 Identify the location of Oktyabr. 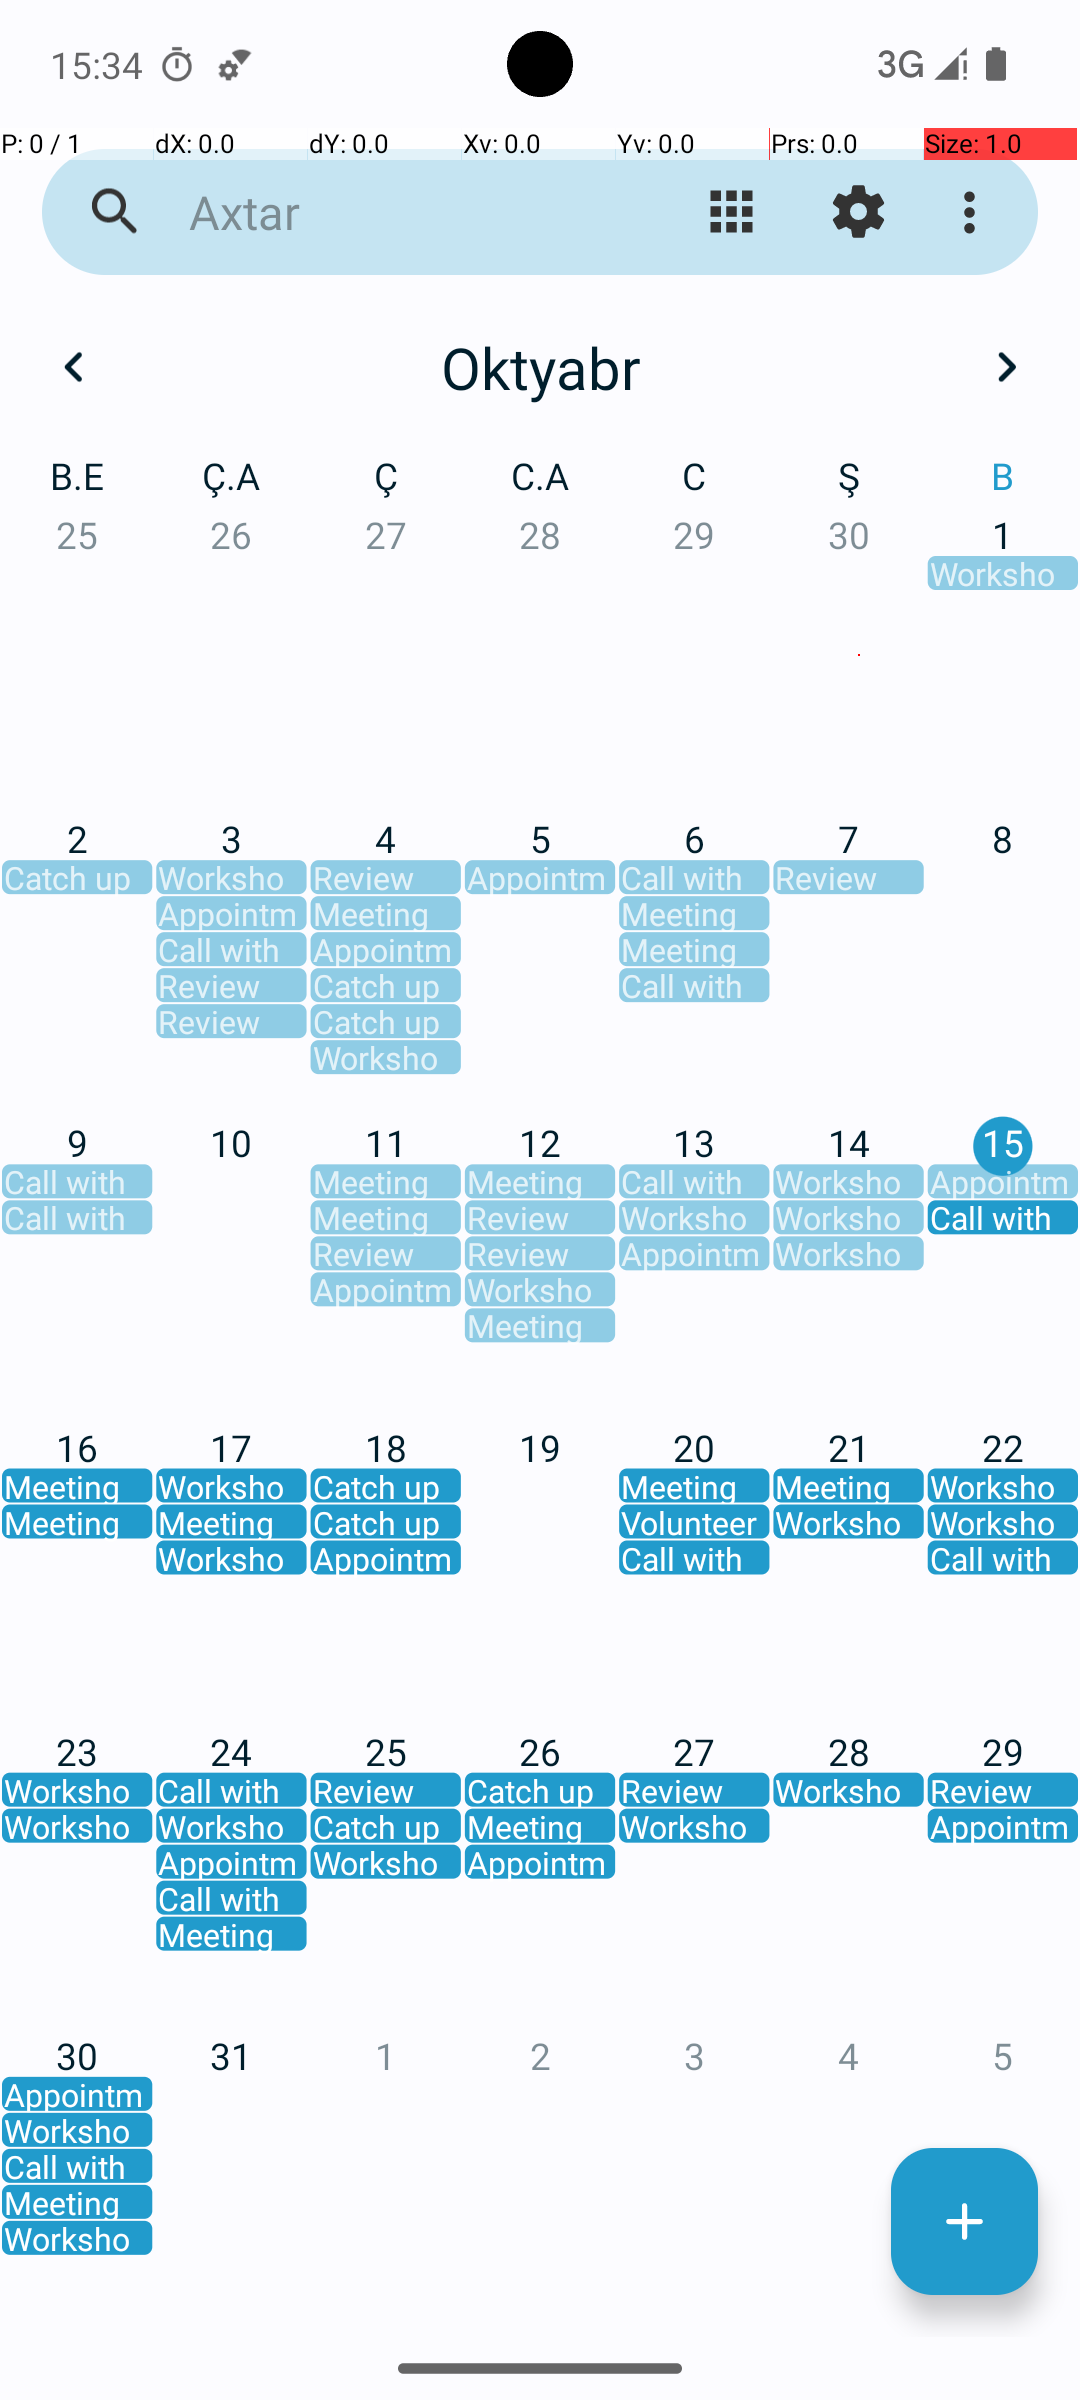
(540, 367).